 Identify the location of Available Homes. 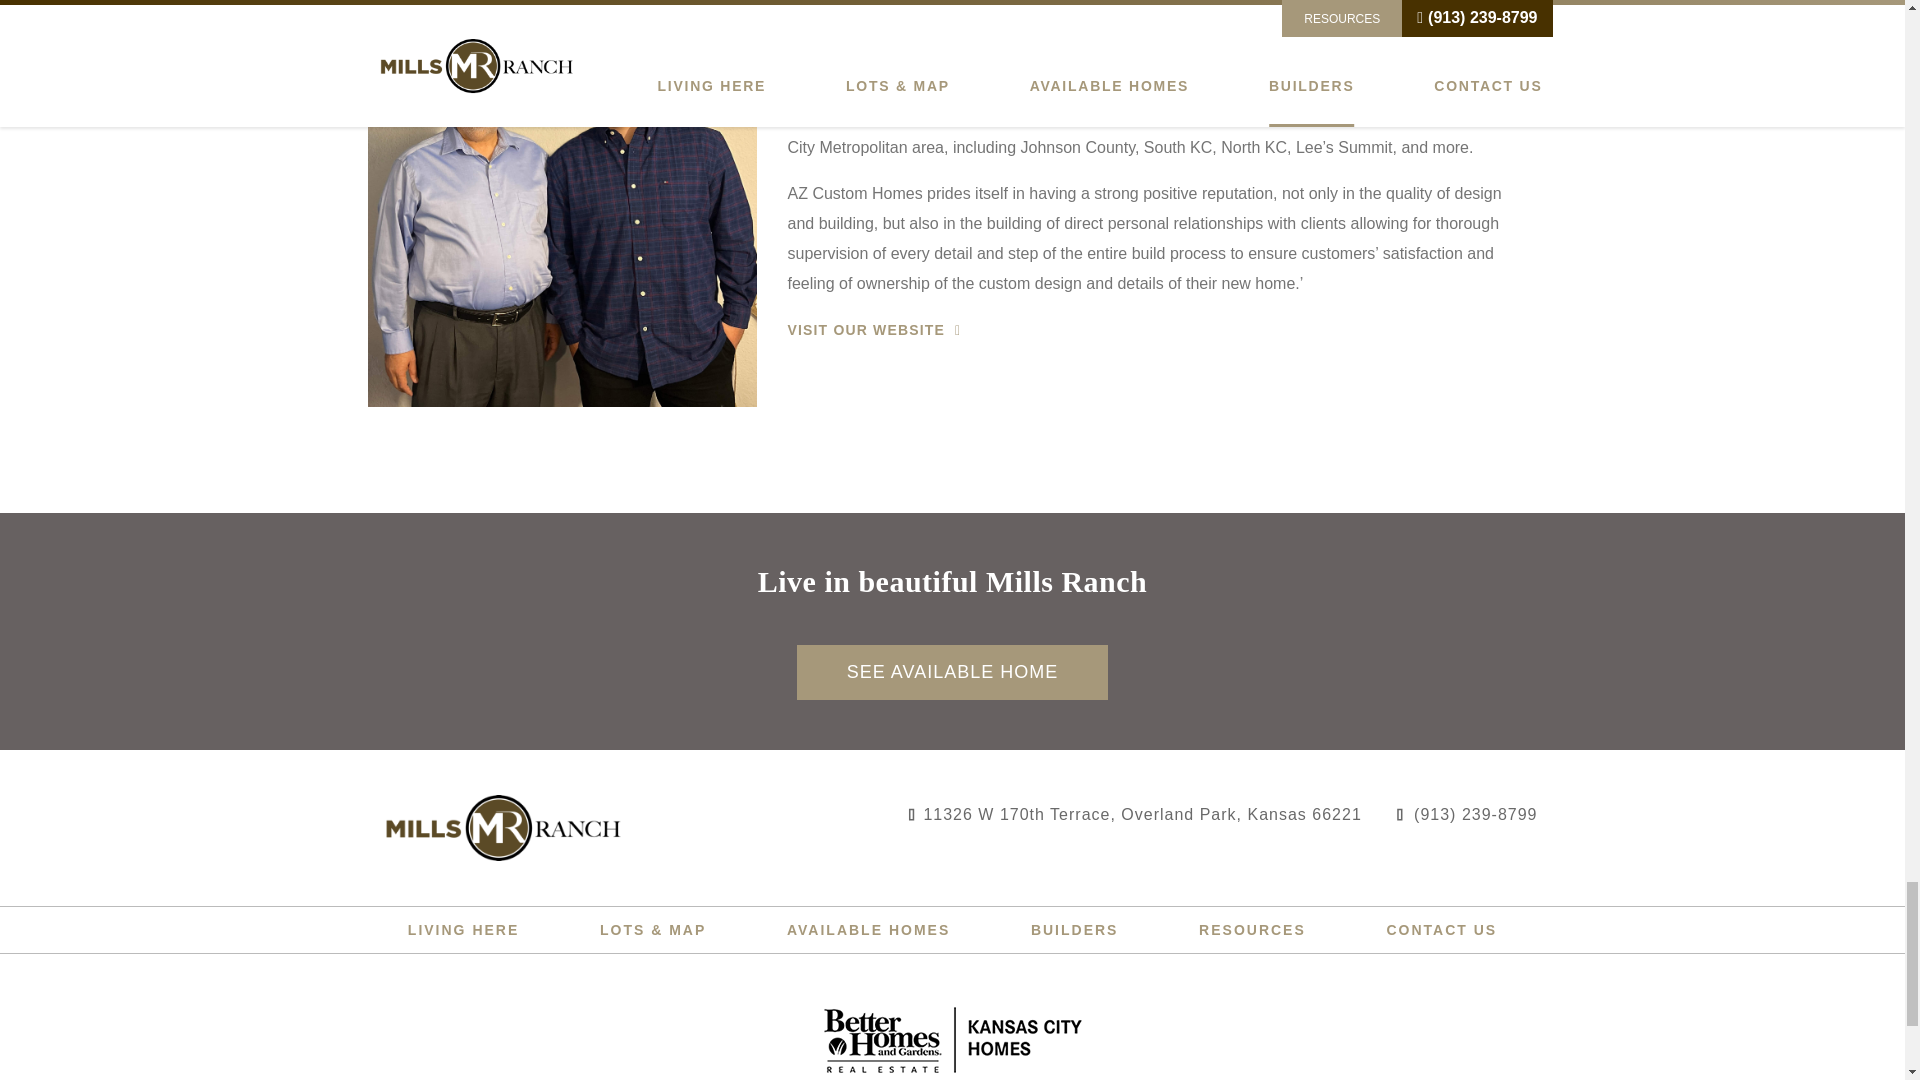
(868, 930).